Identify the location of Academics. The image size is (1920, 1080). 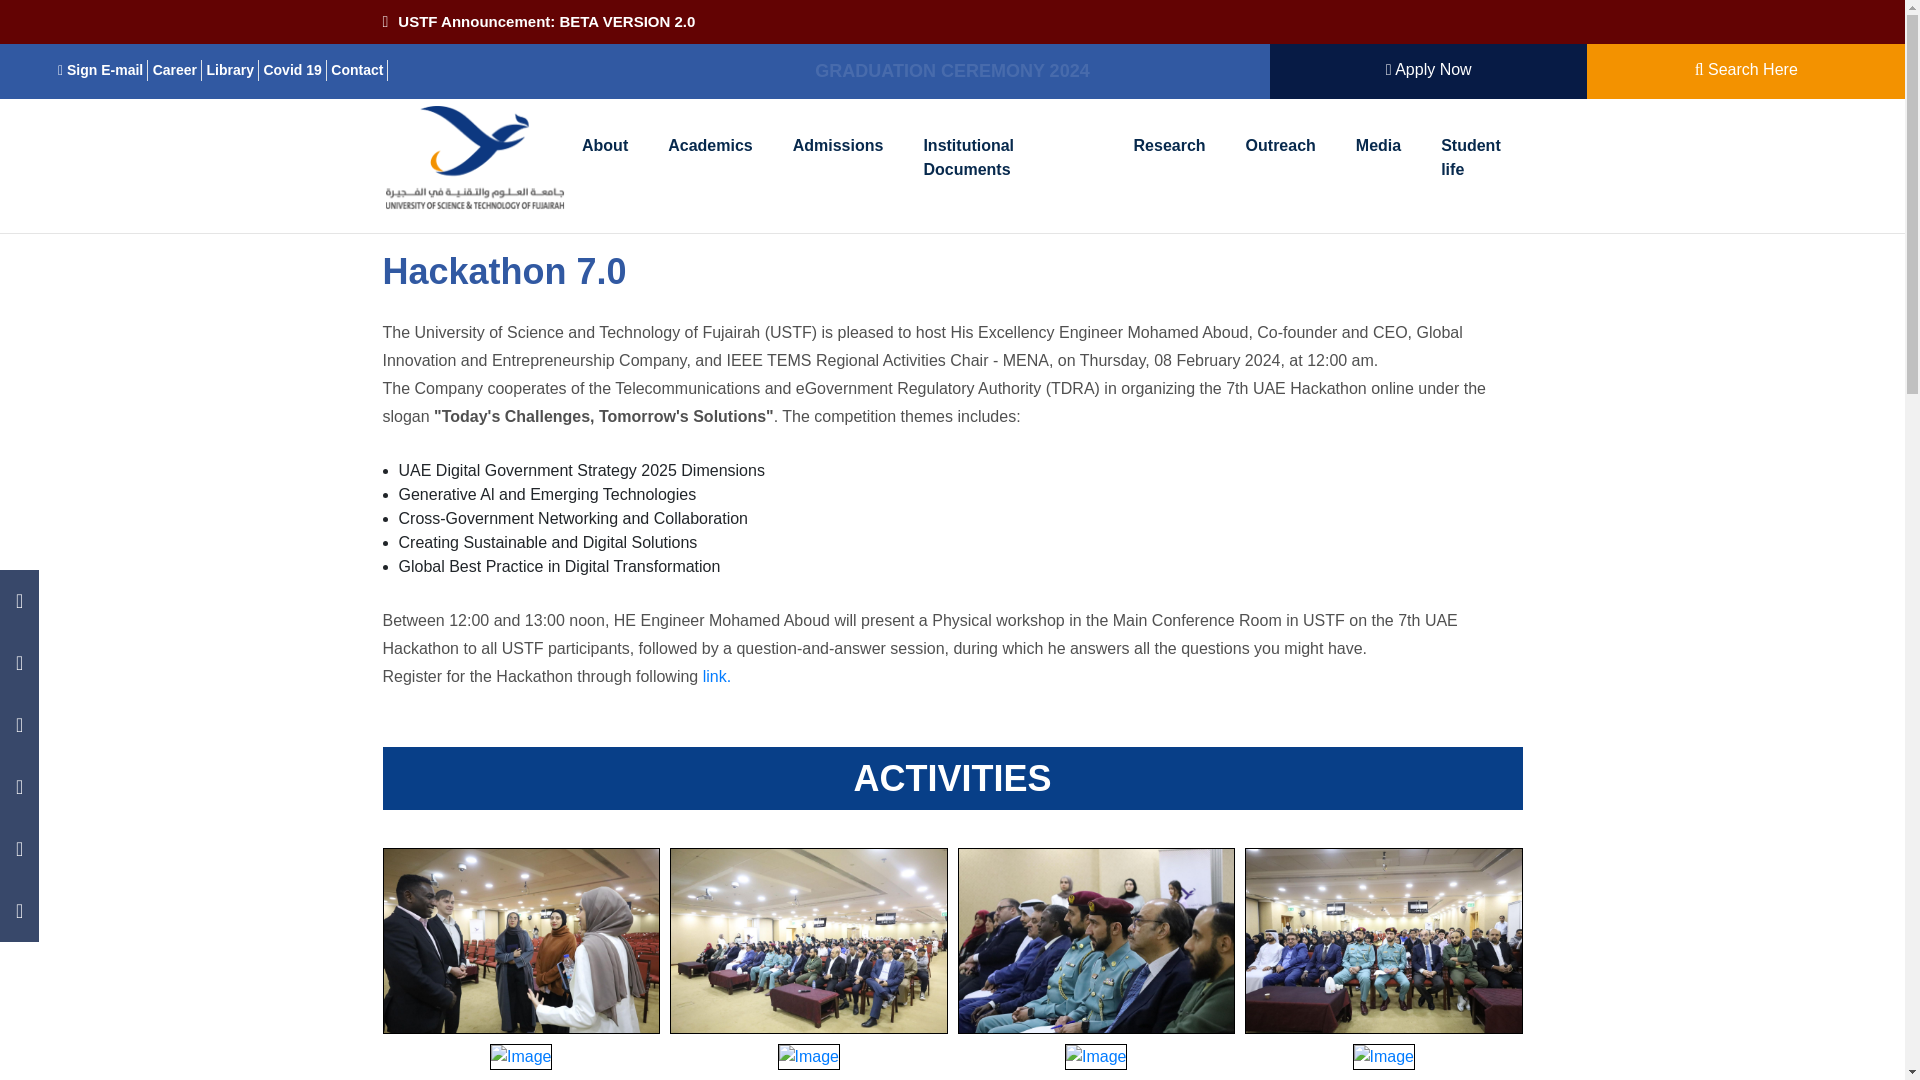
(710, 146).